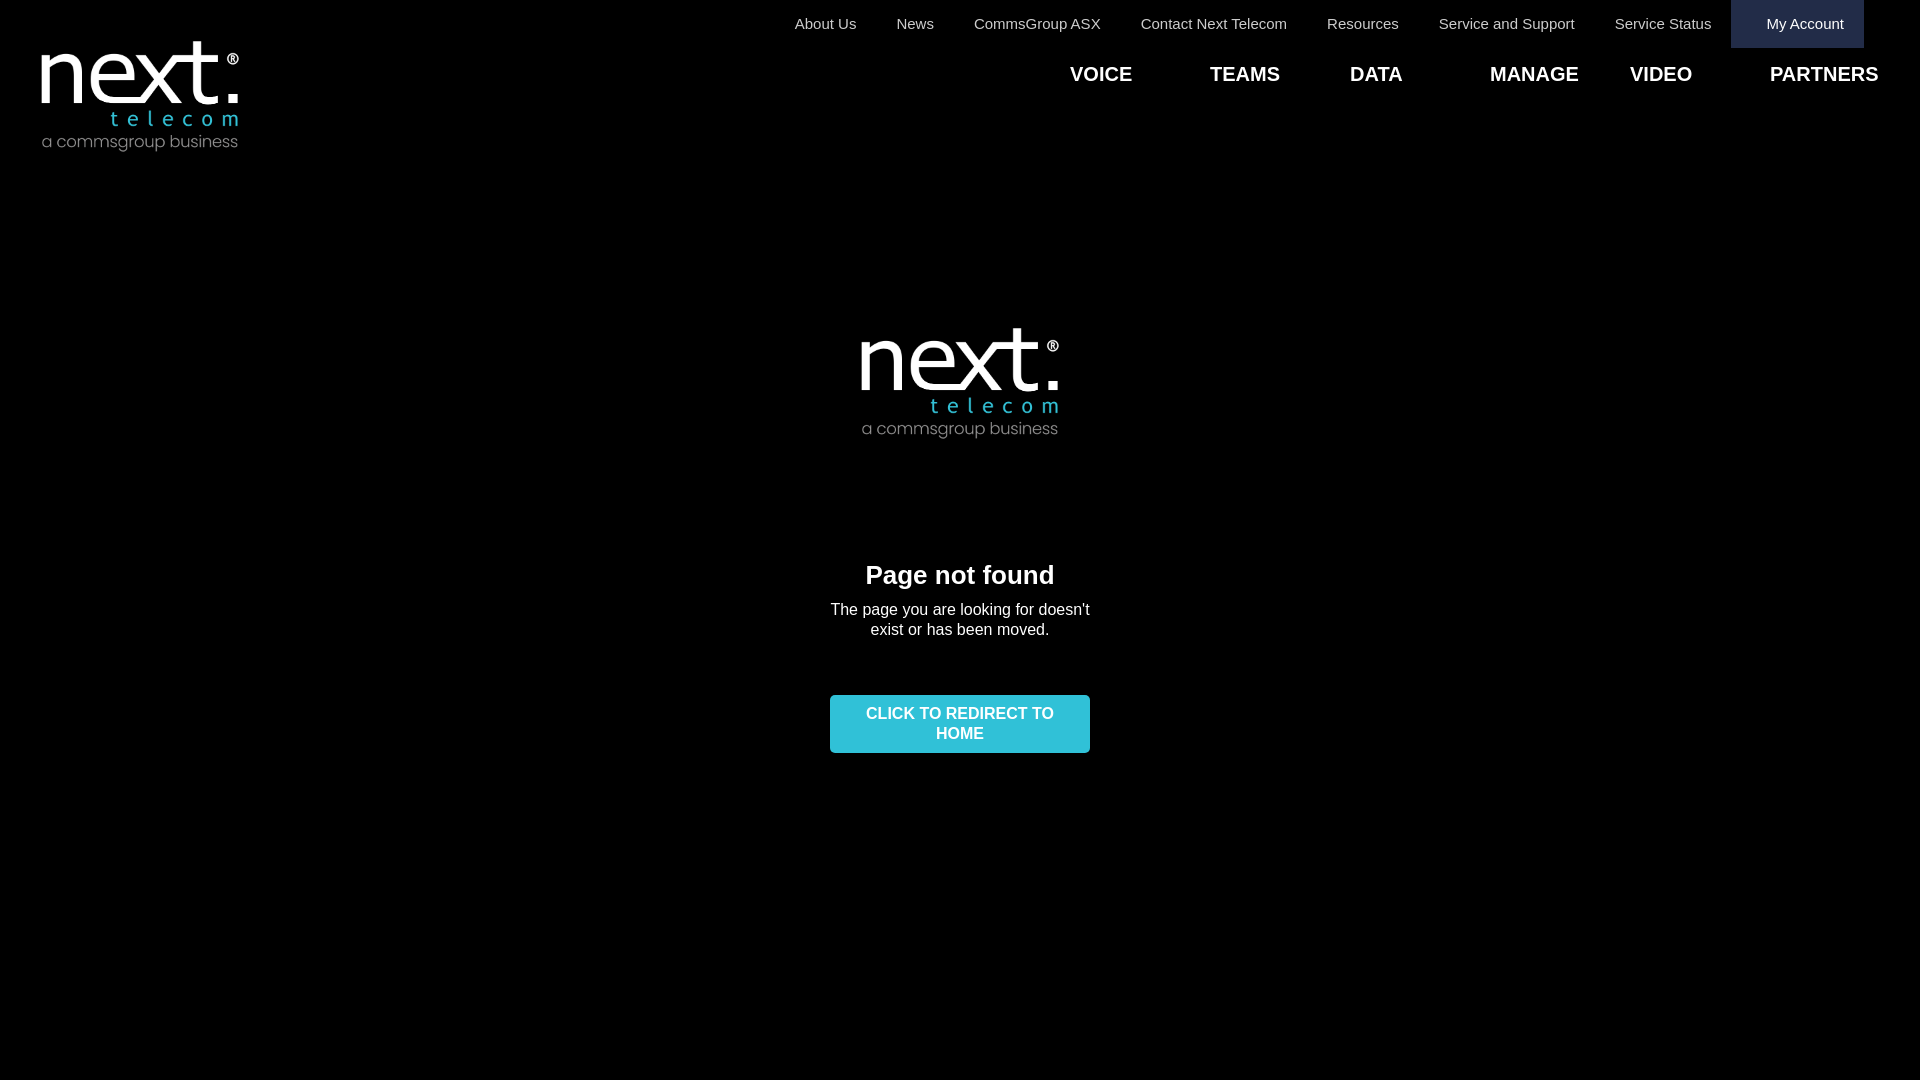  What do you see at coordinates (1280, 76) in the screenshot?
I see `TEAMS` at bounding box center [1280, 76].